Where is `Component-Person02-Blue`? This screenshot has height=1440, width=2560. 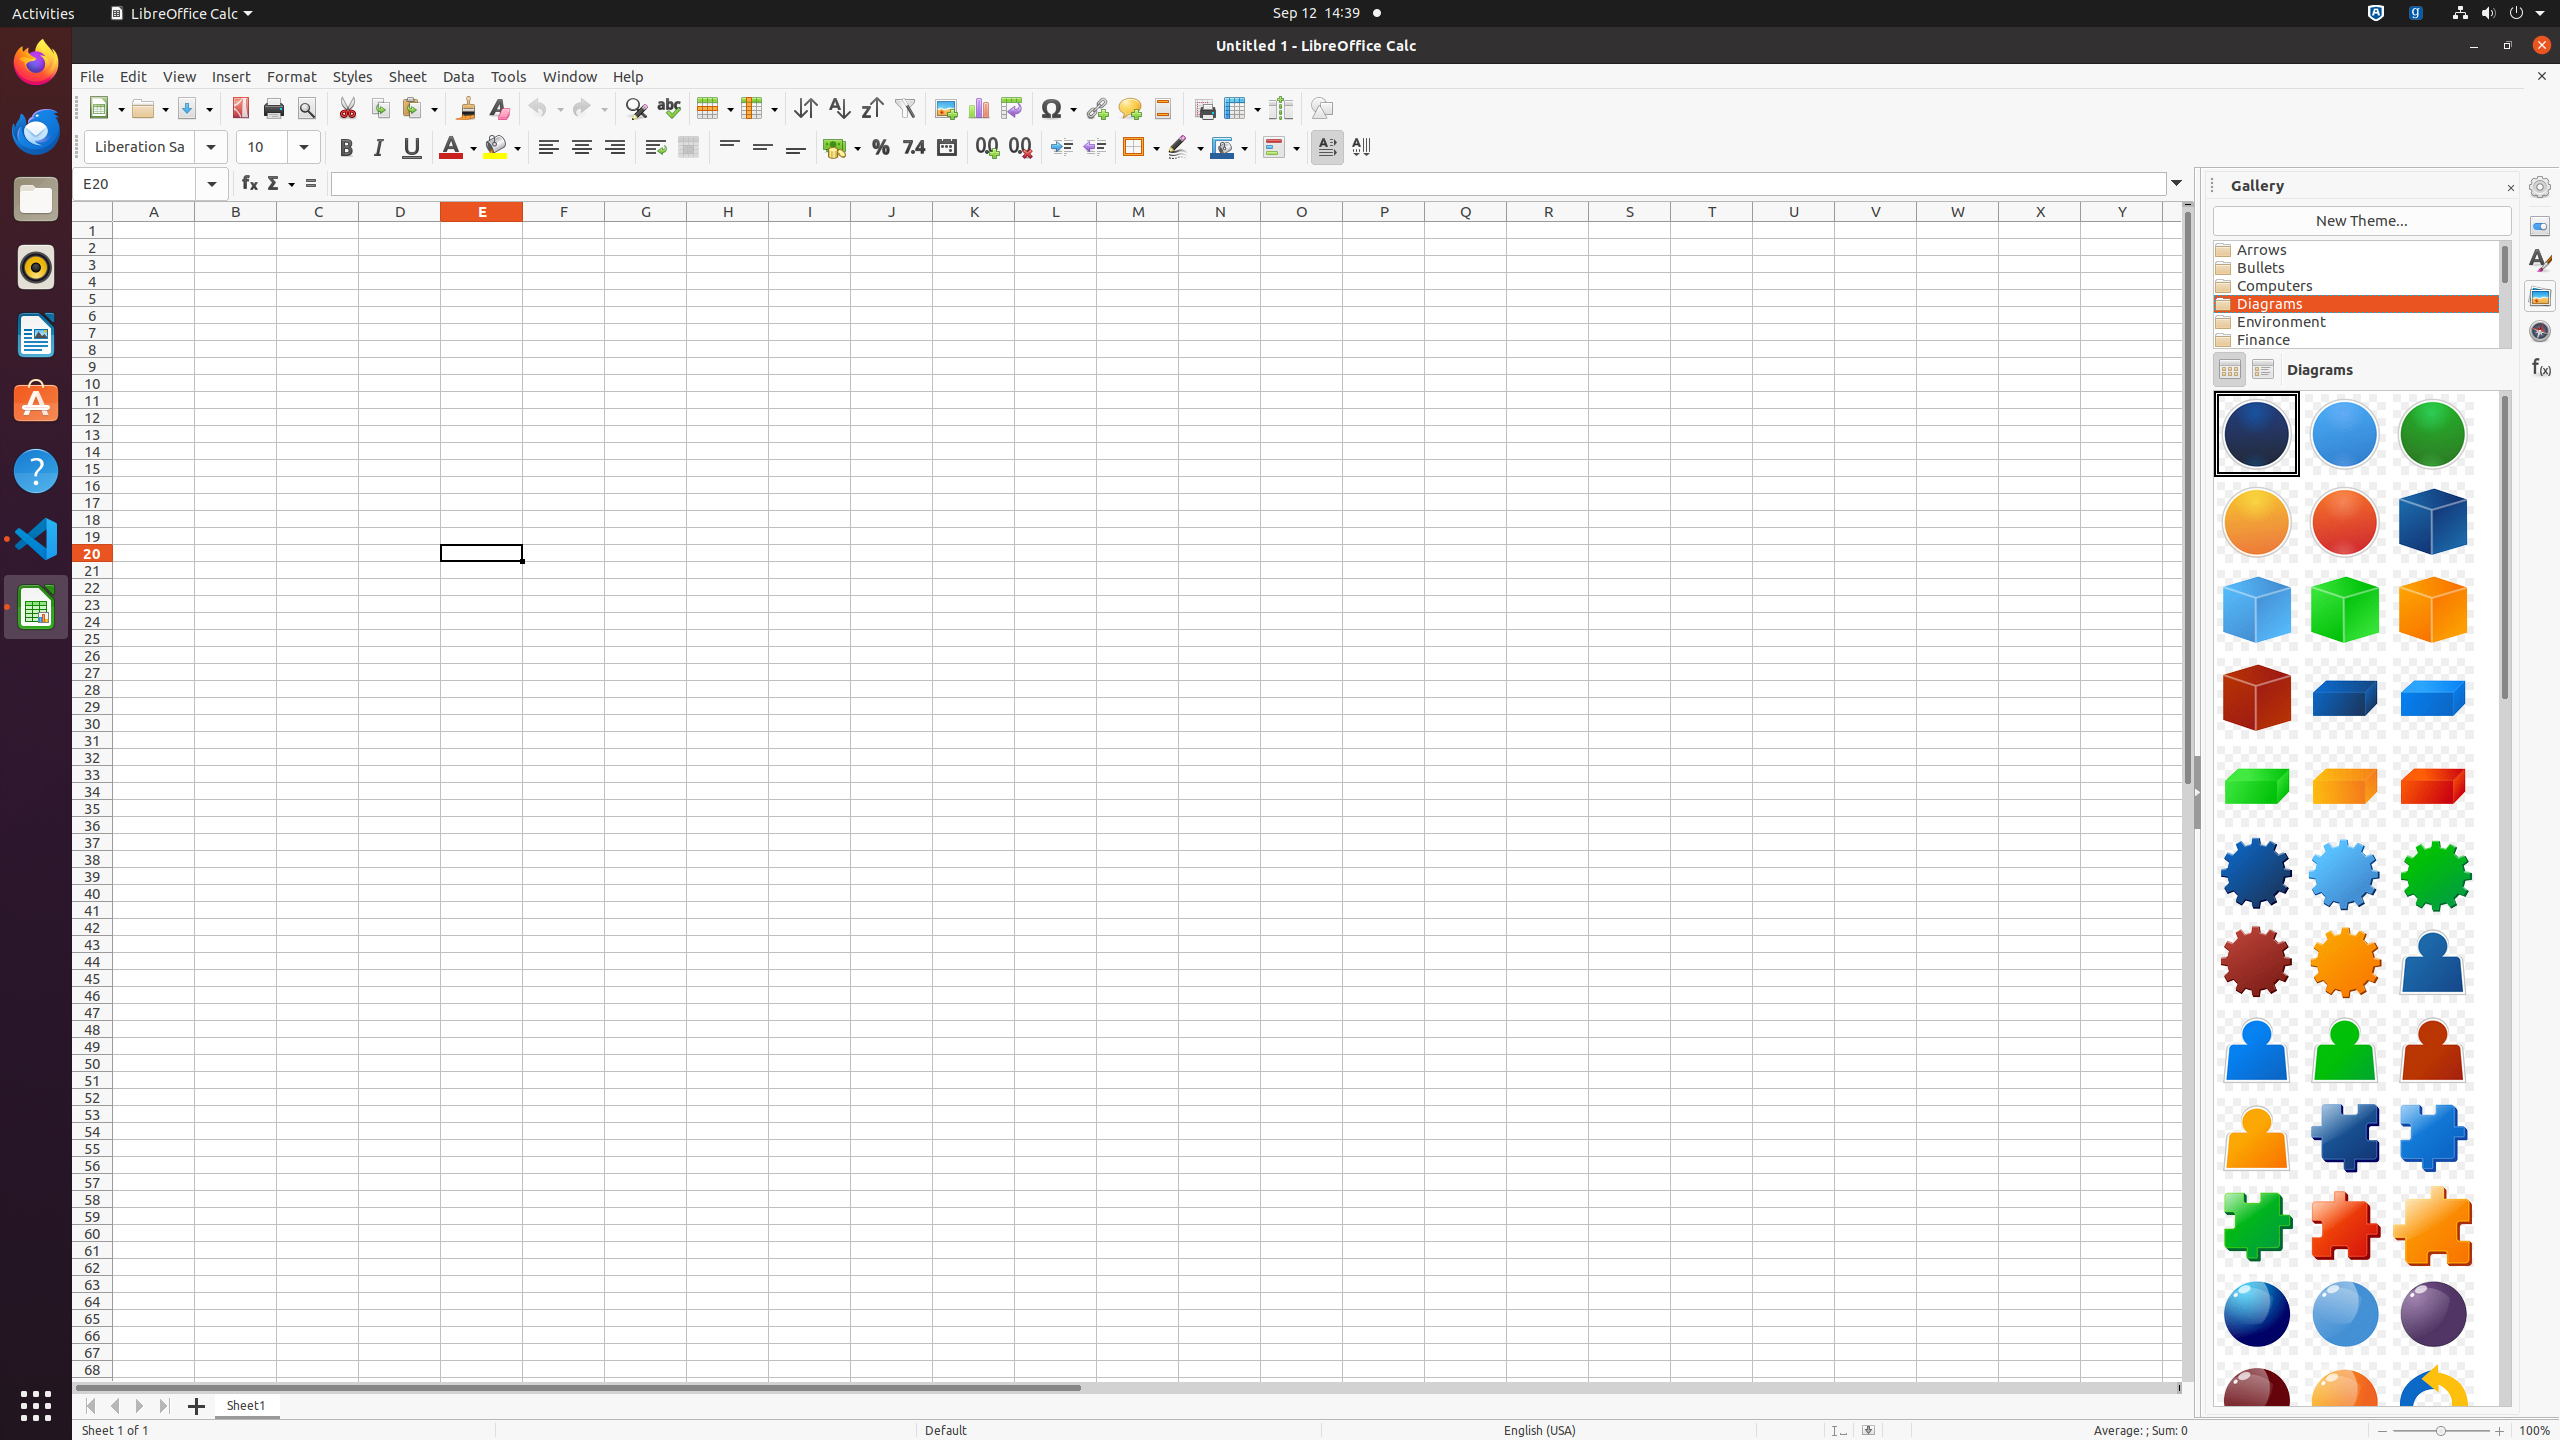 Component-Person02-Blue is located at coordinates (2257, 1050).